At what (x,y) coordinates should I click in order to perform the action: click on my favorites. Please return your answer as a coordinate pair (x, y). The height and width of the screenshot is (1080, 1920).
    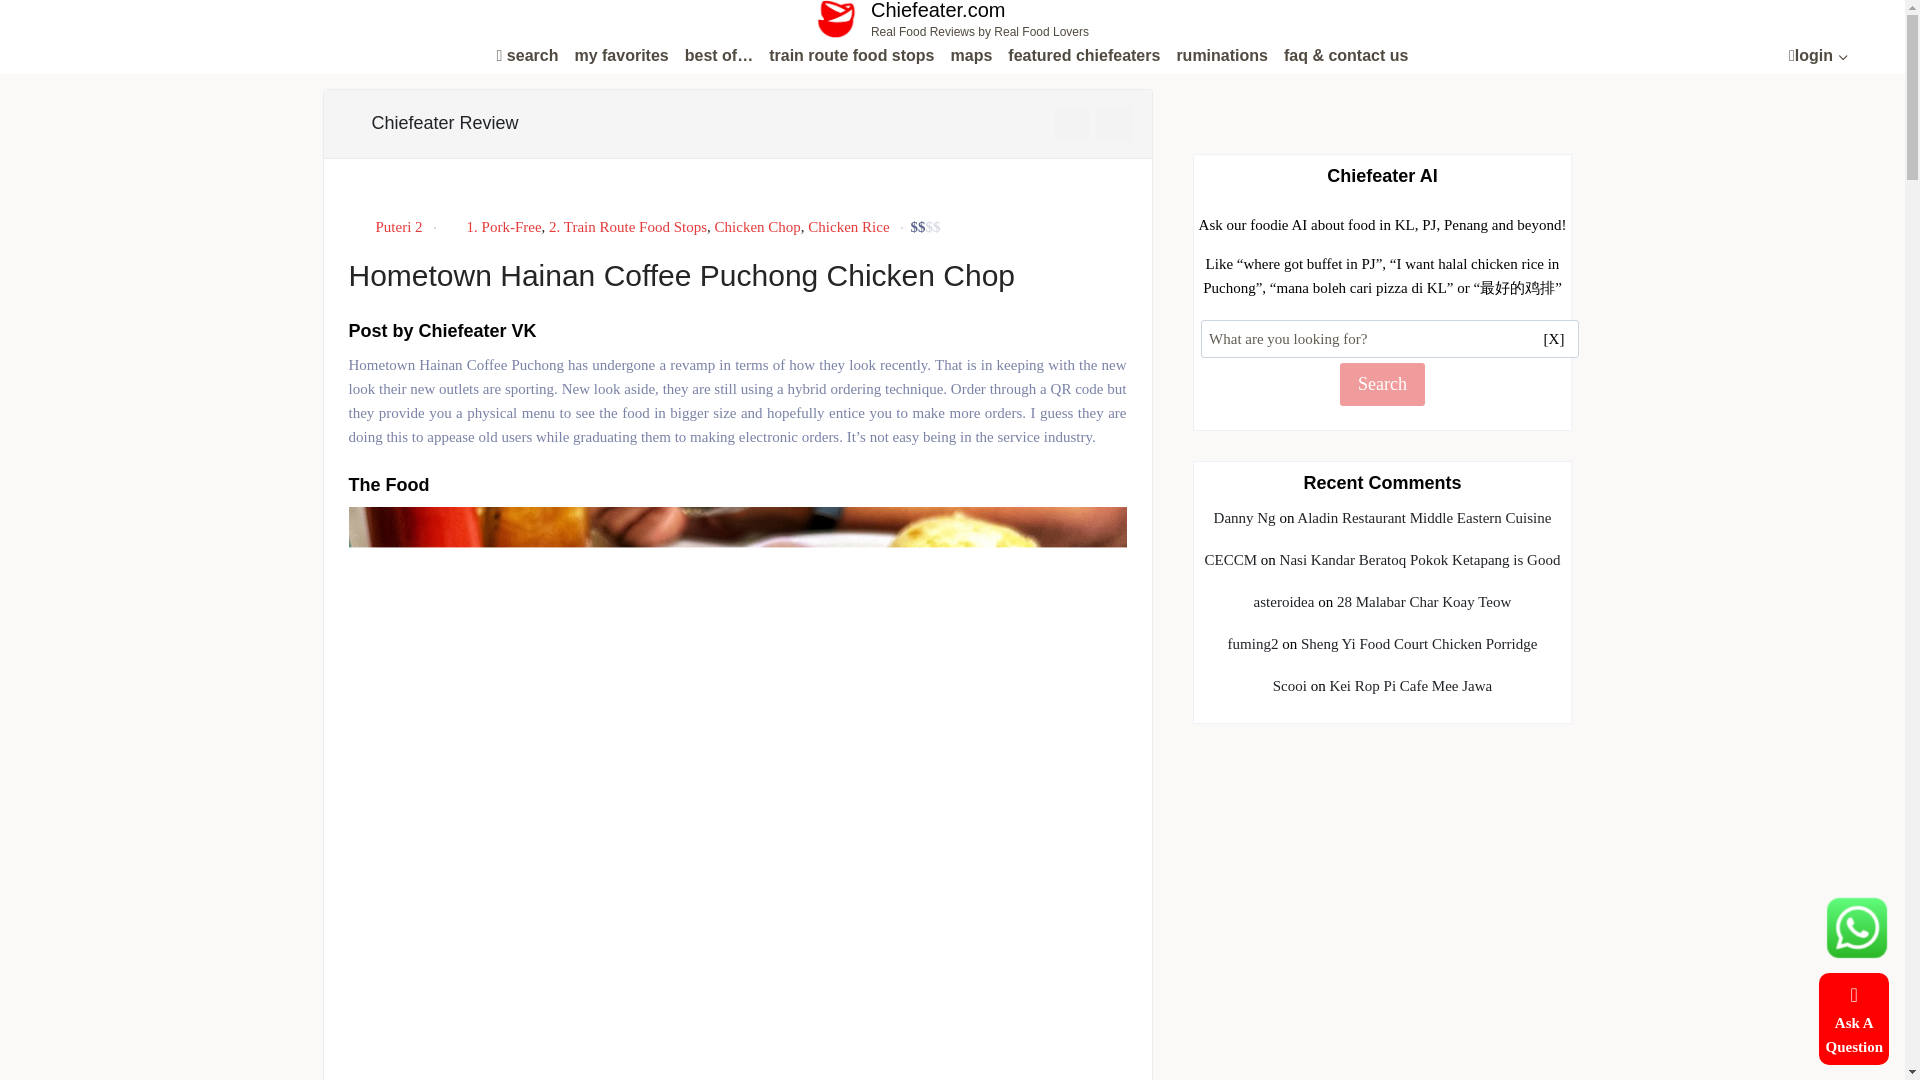
    Looking at the image, I should click on (620, 56).